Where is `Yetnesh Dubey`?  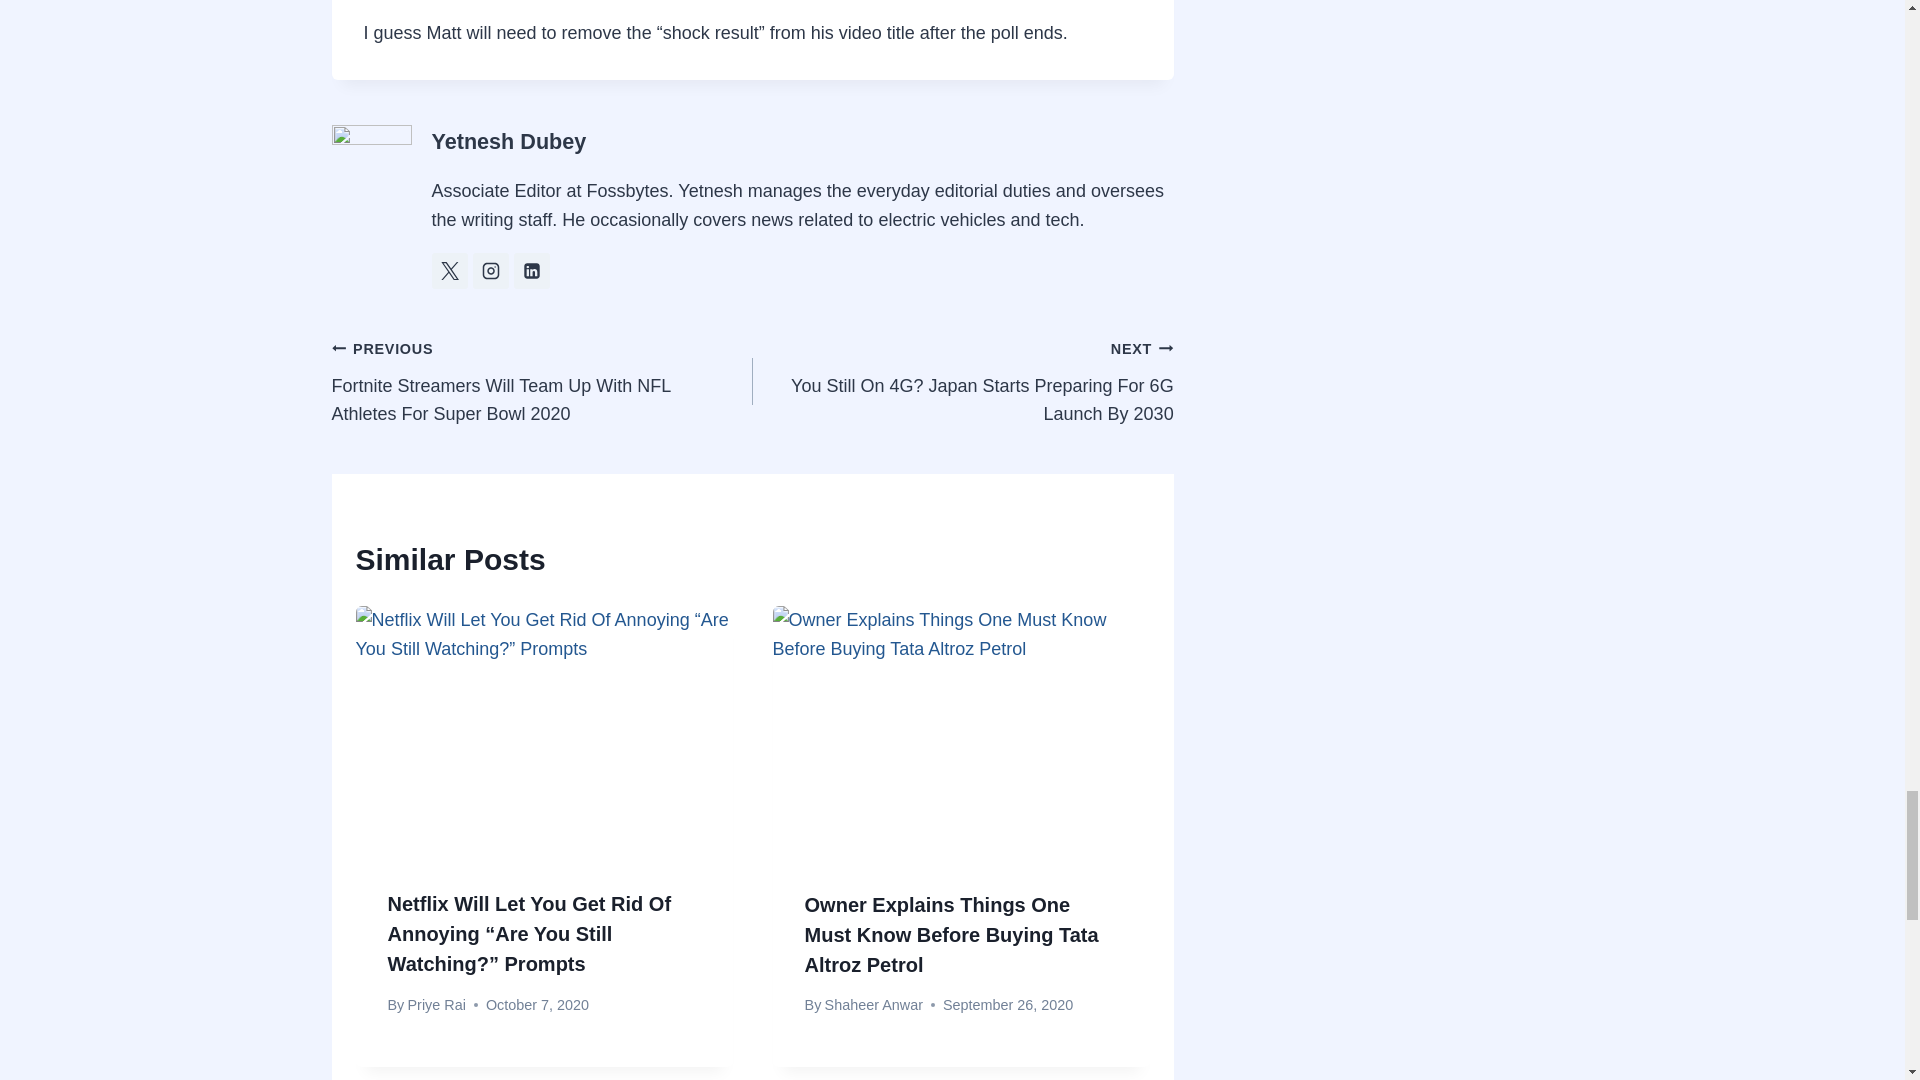
Yetnesh Dubey is located at coordinates (510, 141).